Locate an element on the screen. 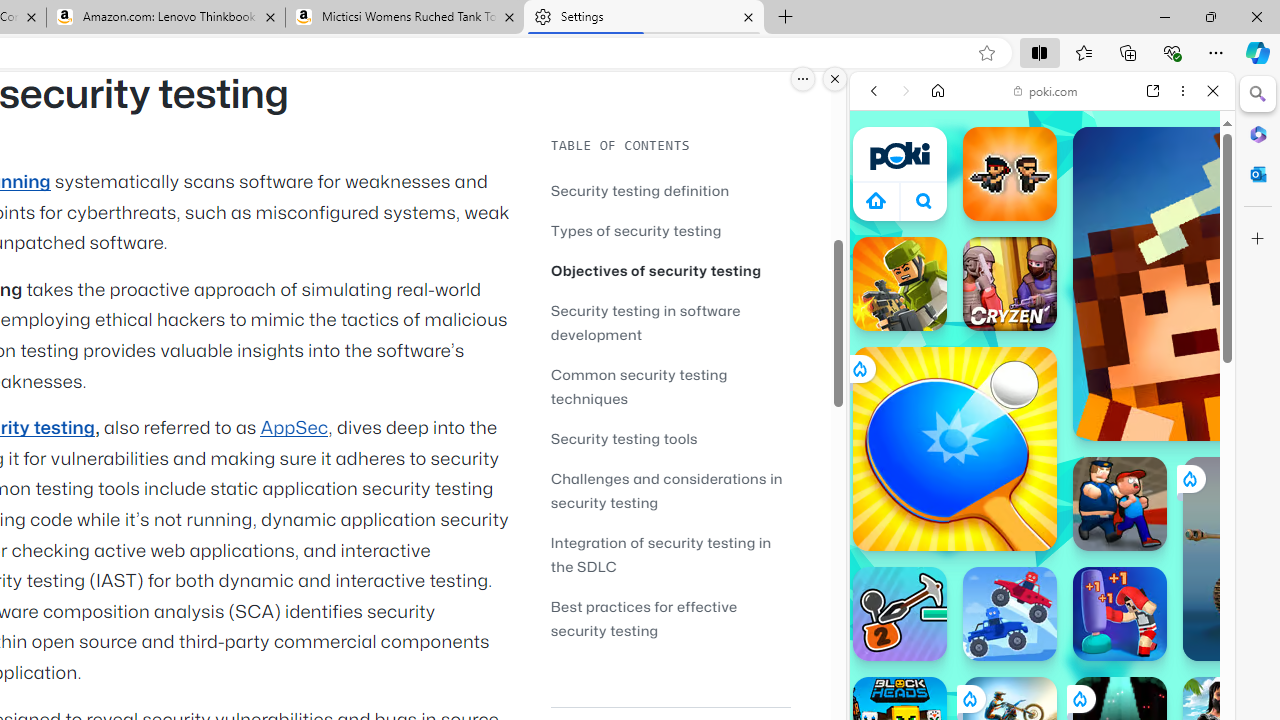 The height and width of the screenshot is (720, 1280). Class: rCs5cyEiqiTpYvt_VBCR is located at coordinates (1079, 698).